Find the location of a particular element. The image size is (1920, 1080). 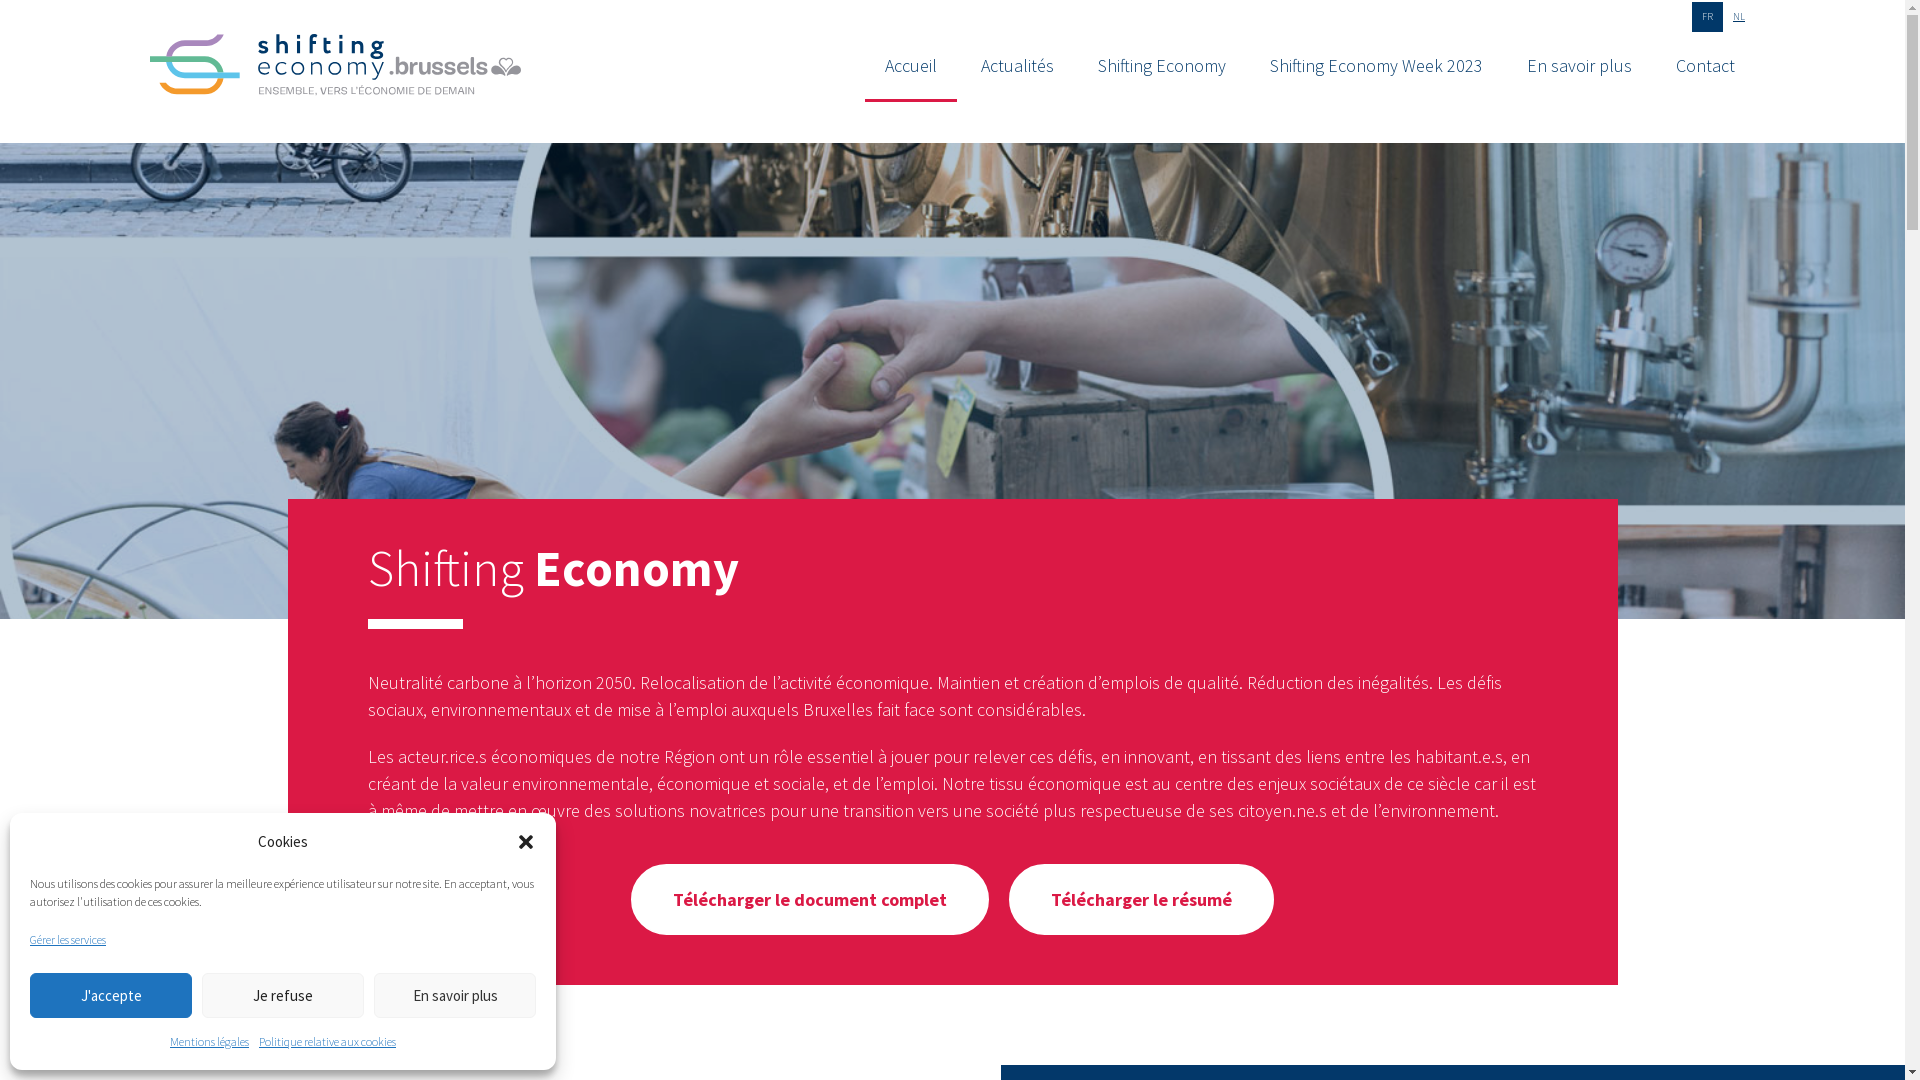

Shifting Economy is located at coordinates (1162, 66).